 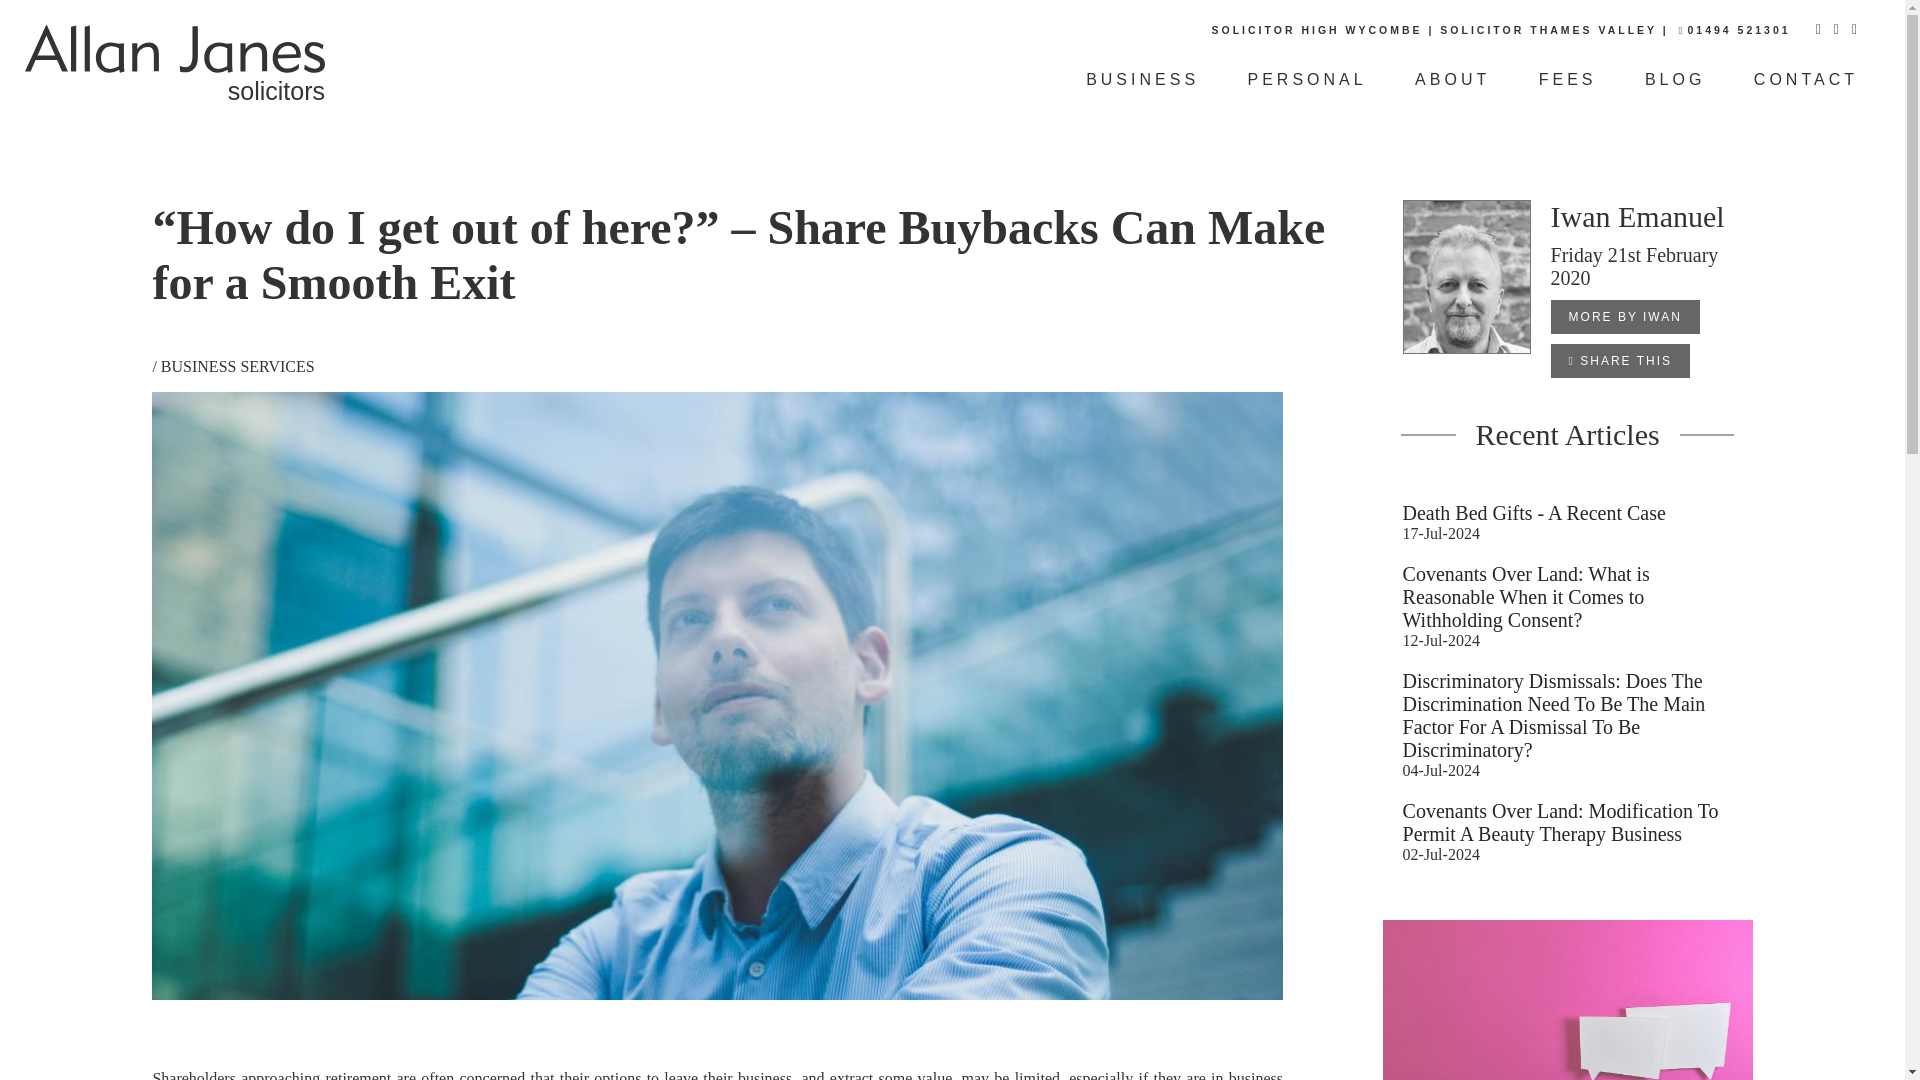 I want to click on CONTACT, so click(x=1142, y=79).